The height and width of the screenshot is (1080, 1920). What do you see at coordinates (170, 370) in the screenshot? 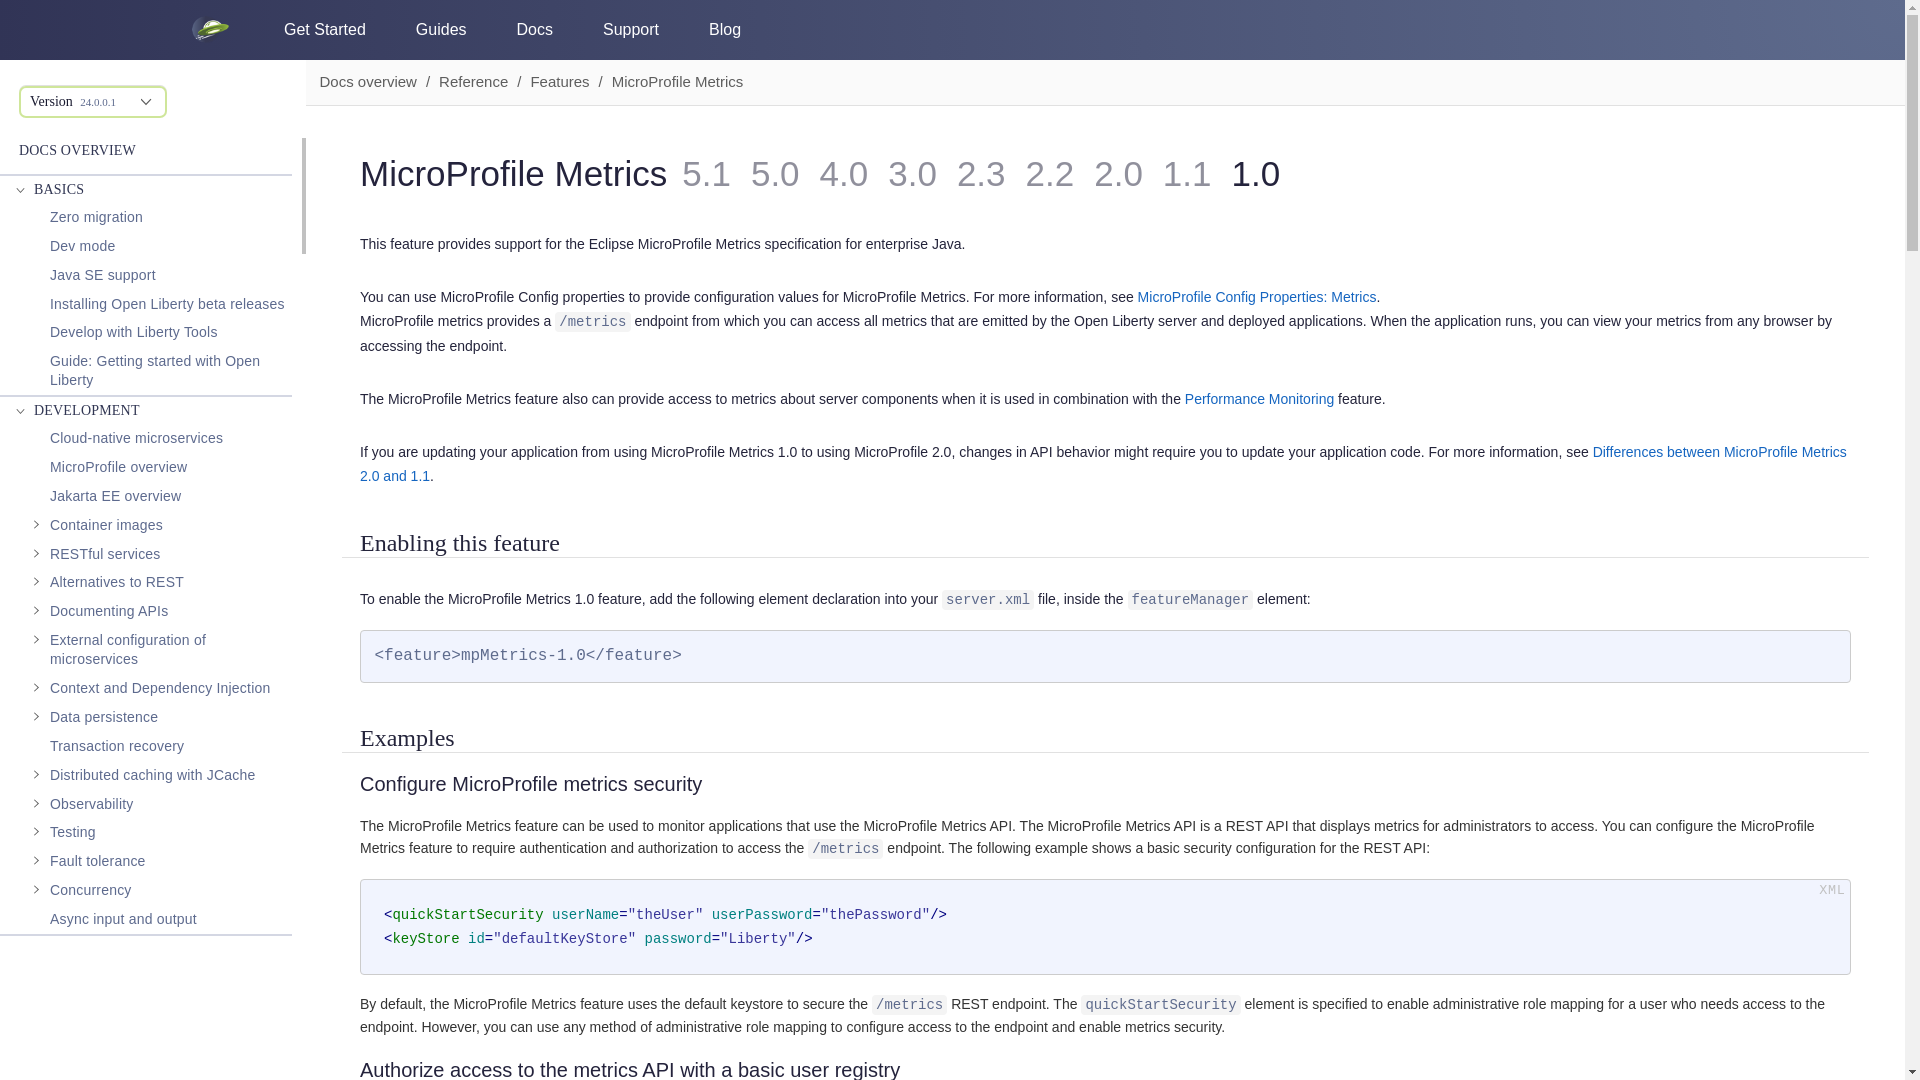
I see `Guide: Getting started with Open Liberty` at bounding box center [170, 370].